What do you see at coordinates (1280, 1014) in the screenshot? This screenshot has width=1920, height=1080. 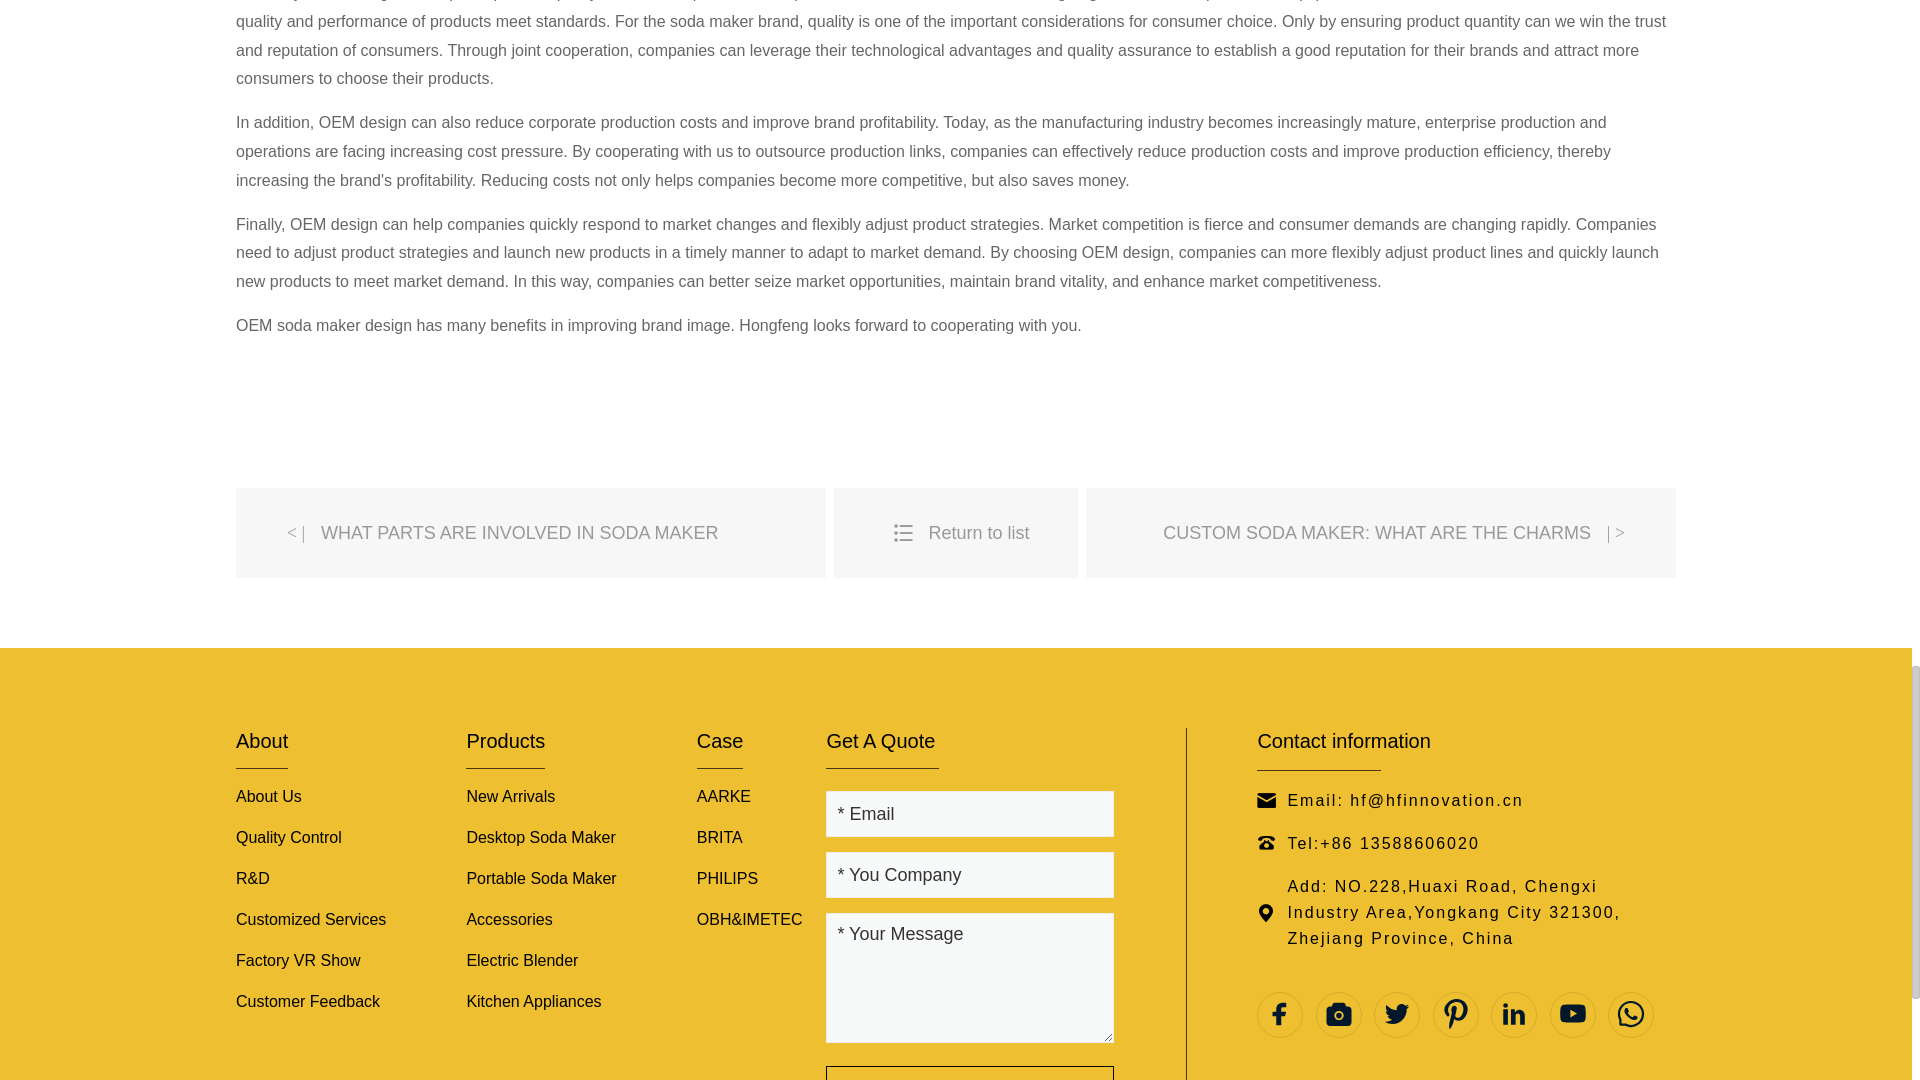 I see `facebook` at bounding box center [1280, 1014].